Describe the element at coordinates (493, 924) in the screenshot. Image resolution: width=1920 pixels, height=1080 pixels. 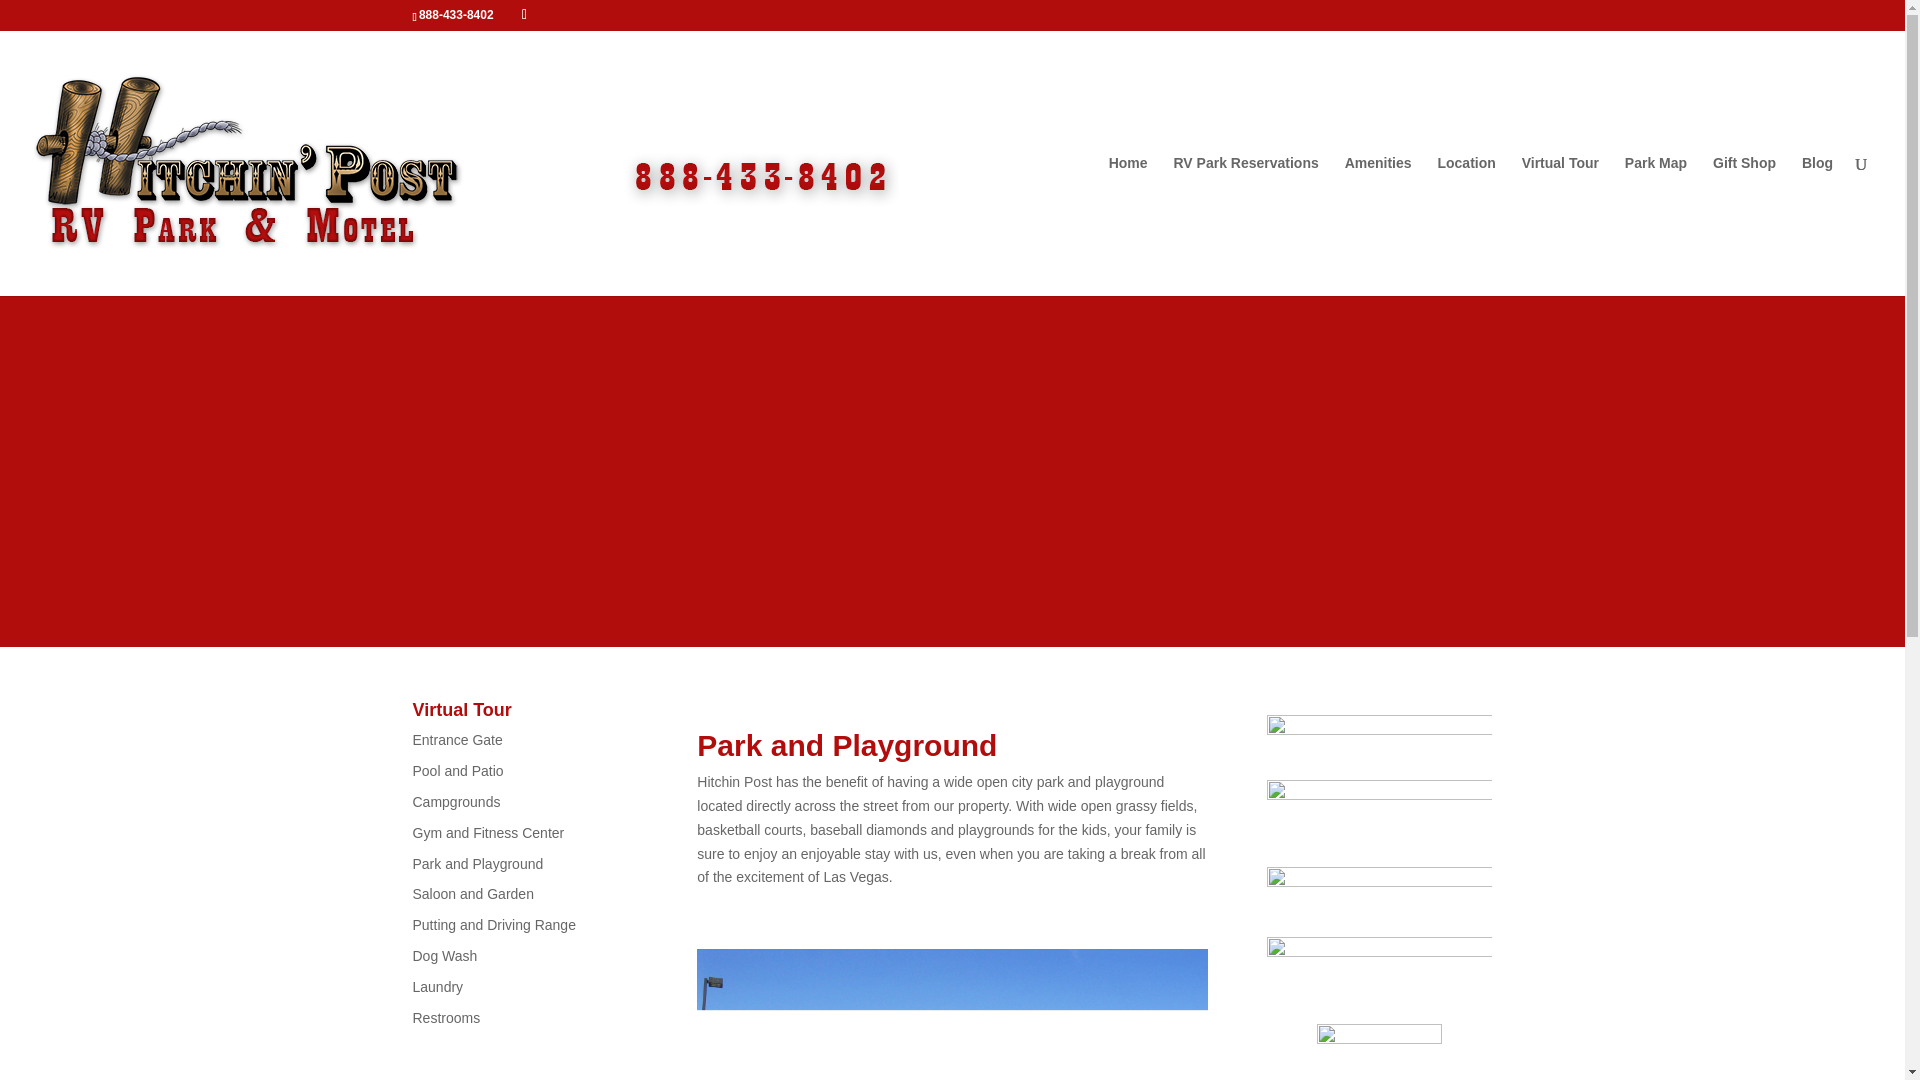
I see `Putting and Driving Range` at that location.